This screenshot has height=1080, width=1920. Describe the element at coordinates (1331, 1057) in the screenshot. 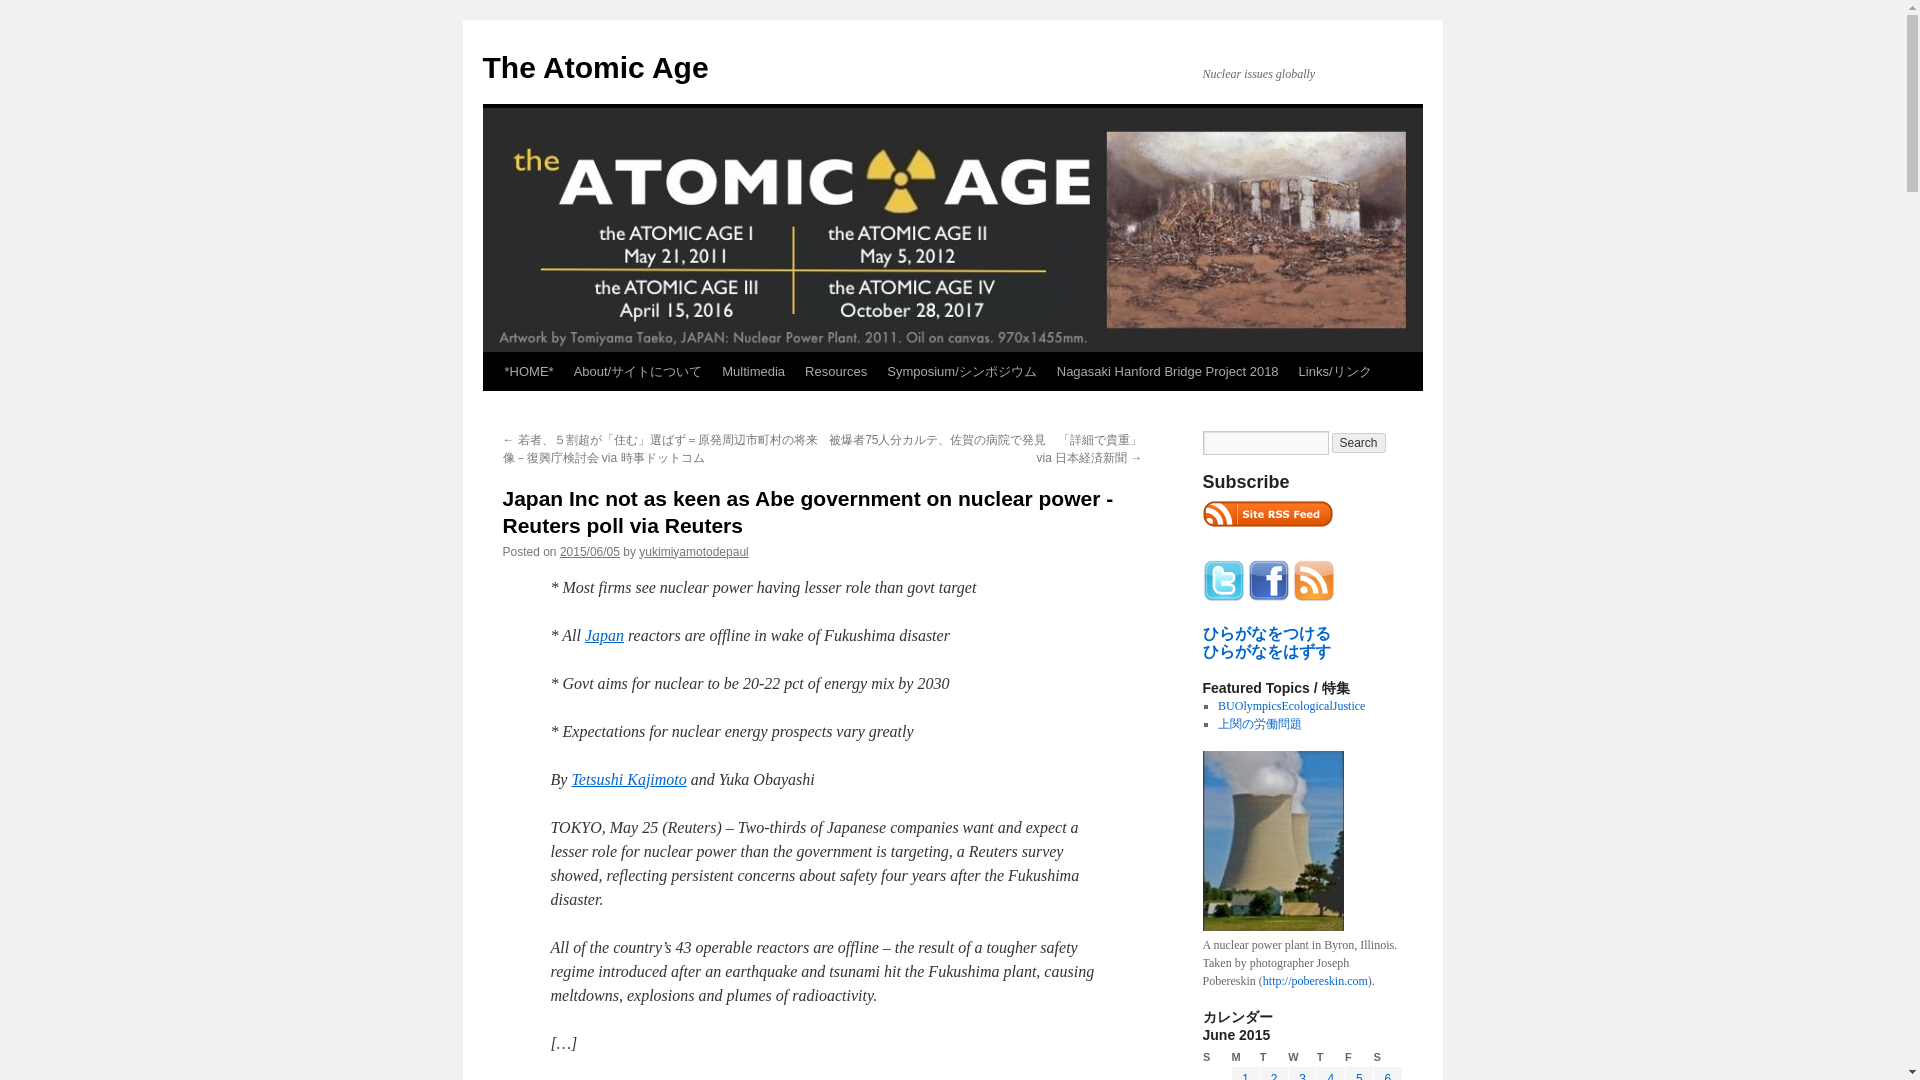

I see `Thursday` at that location.